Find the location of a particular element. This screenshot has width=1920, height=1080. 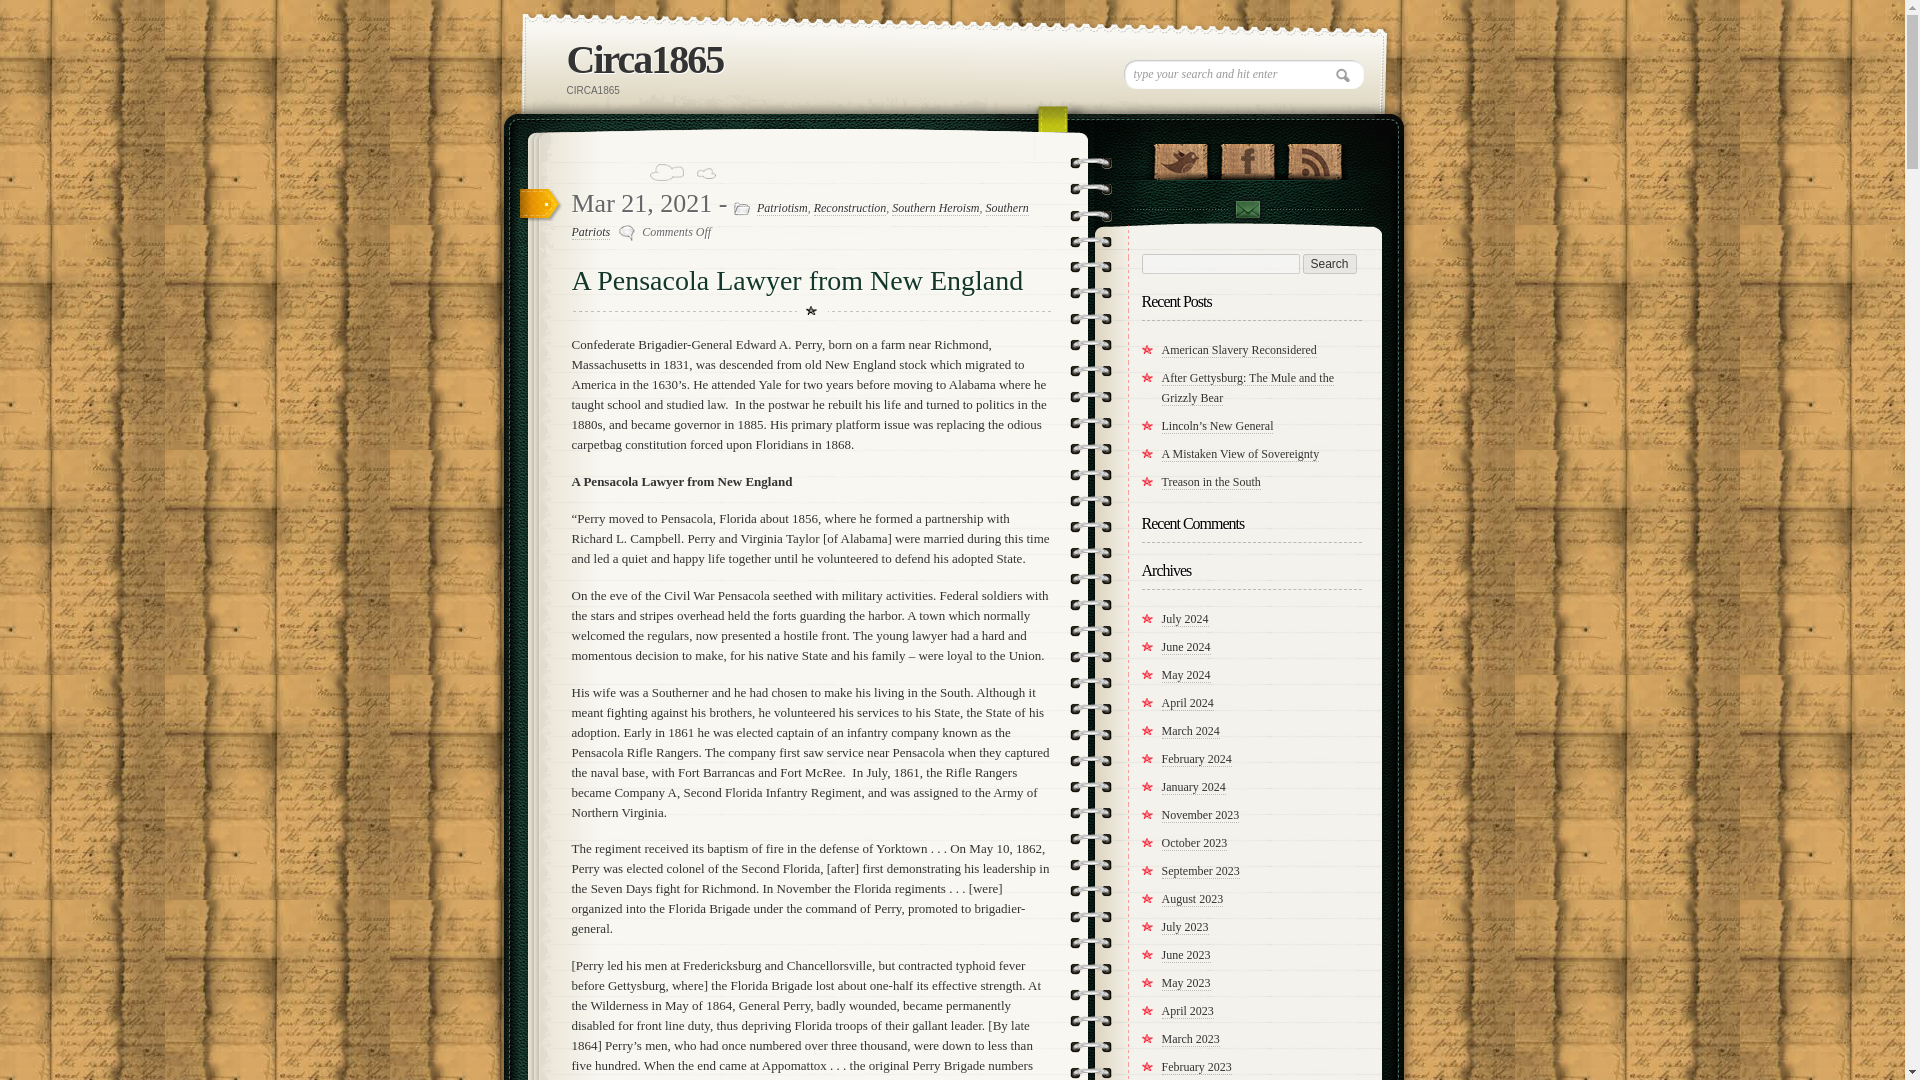

American Slavery Reconsidered is located at coordinates (1239, 350).